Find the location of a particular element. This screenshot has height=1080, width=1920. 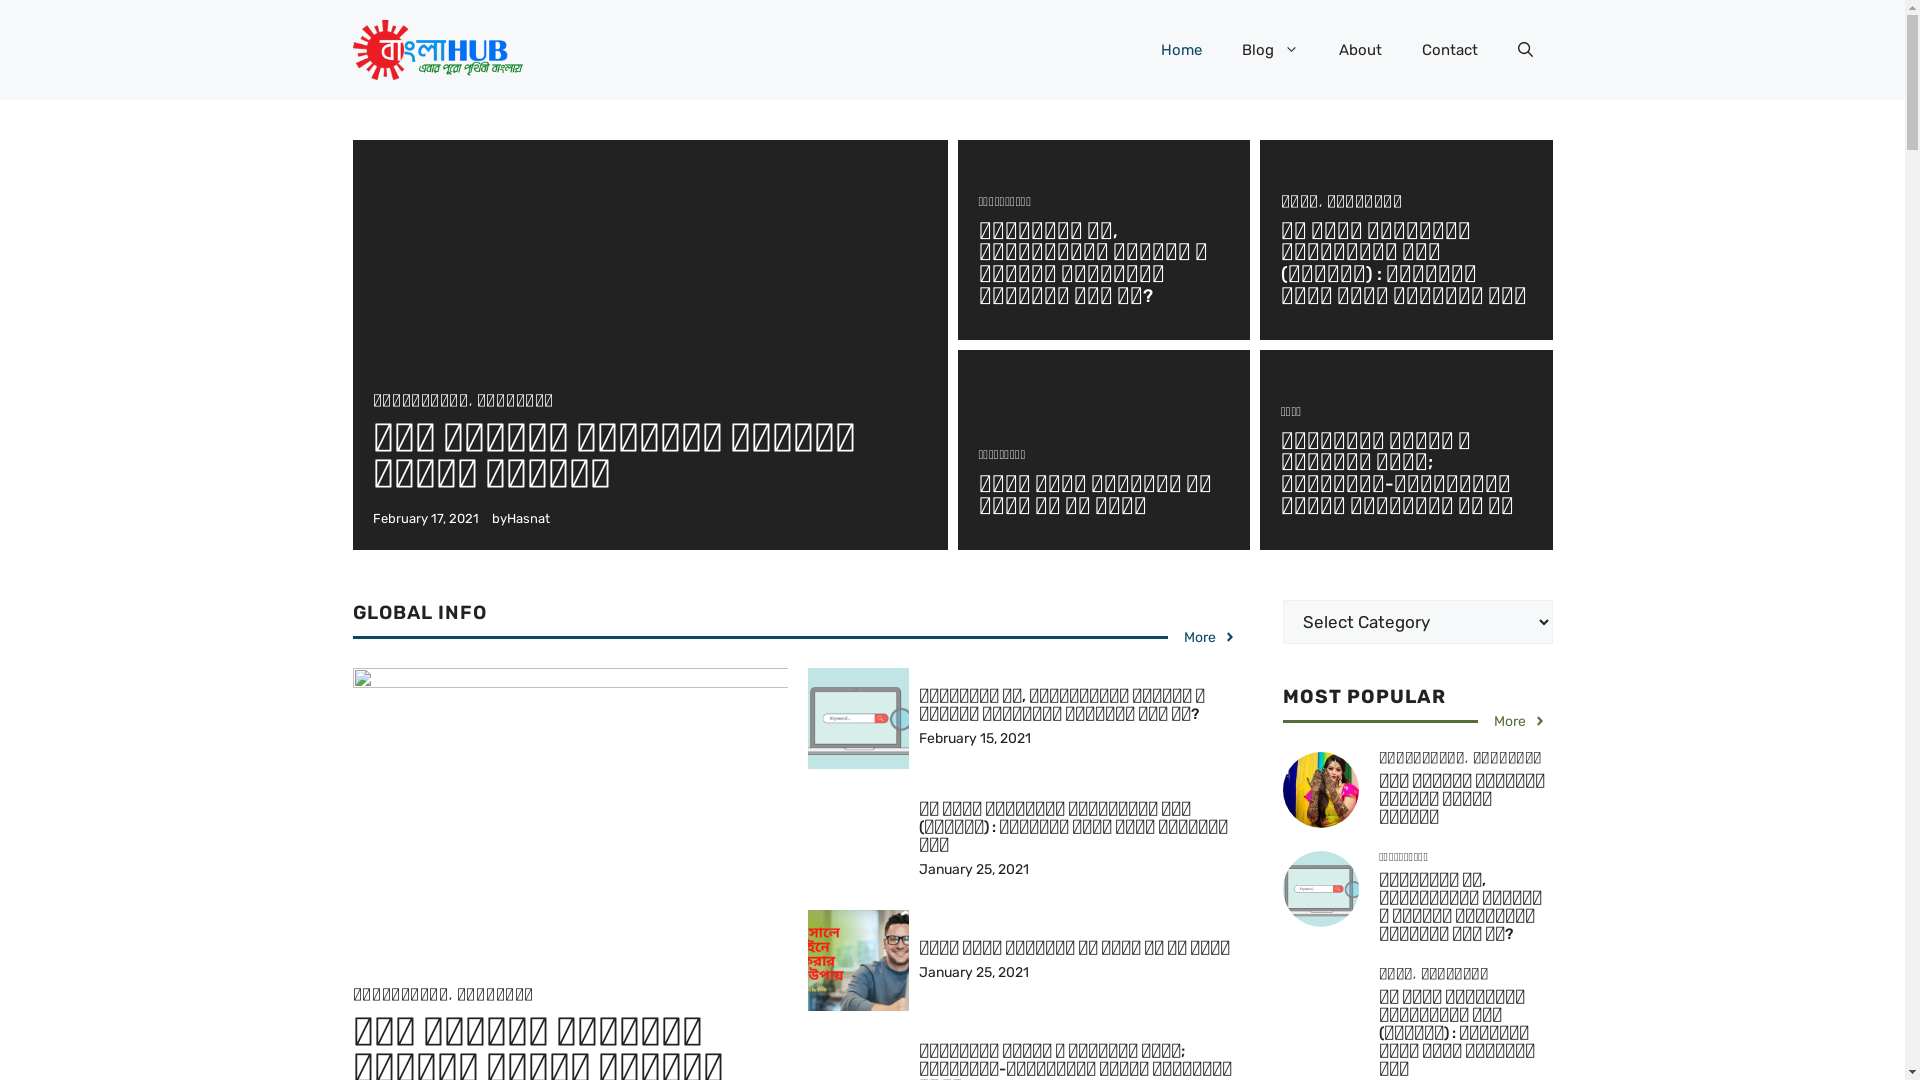

Contact is located at coordinates (1450, 50).